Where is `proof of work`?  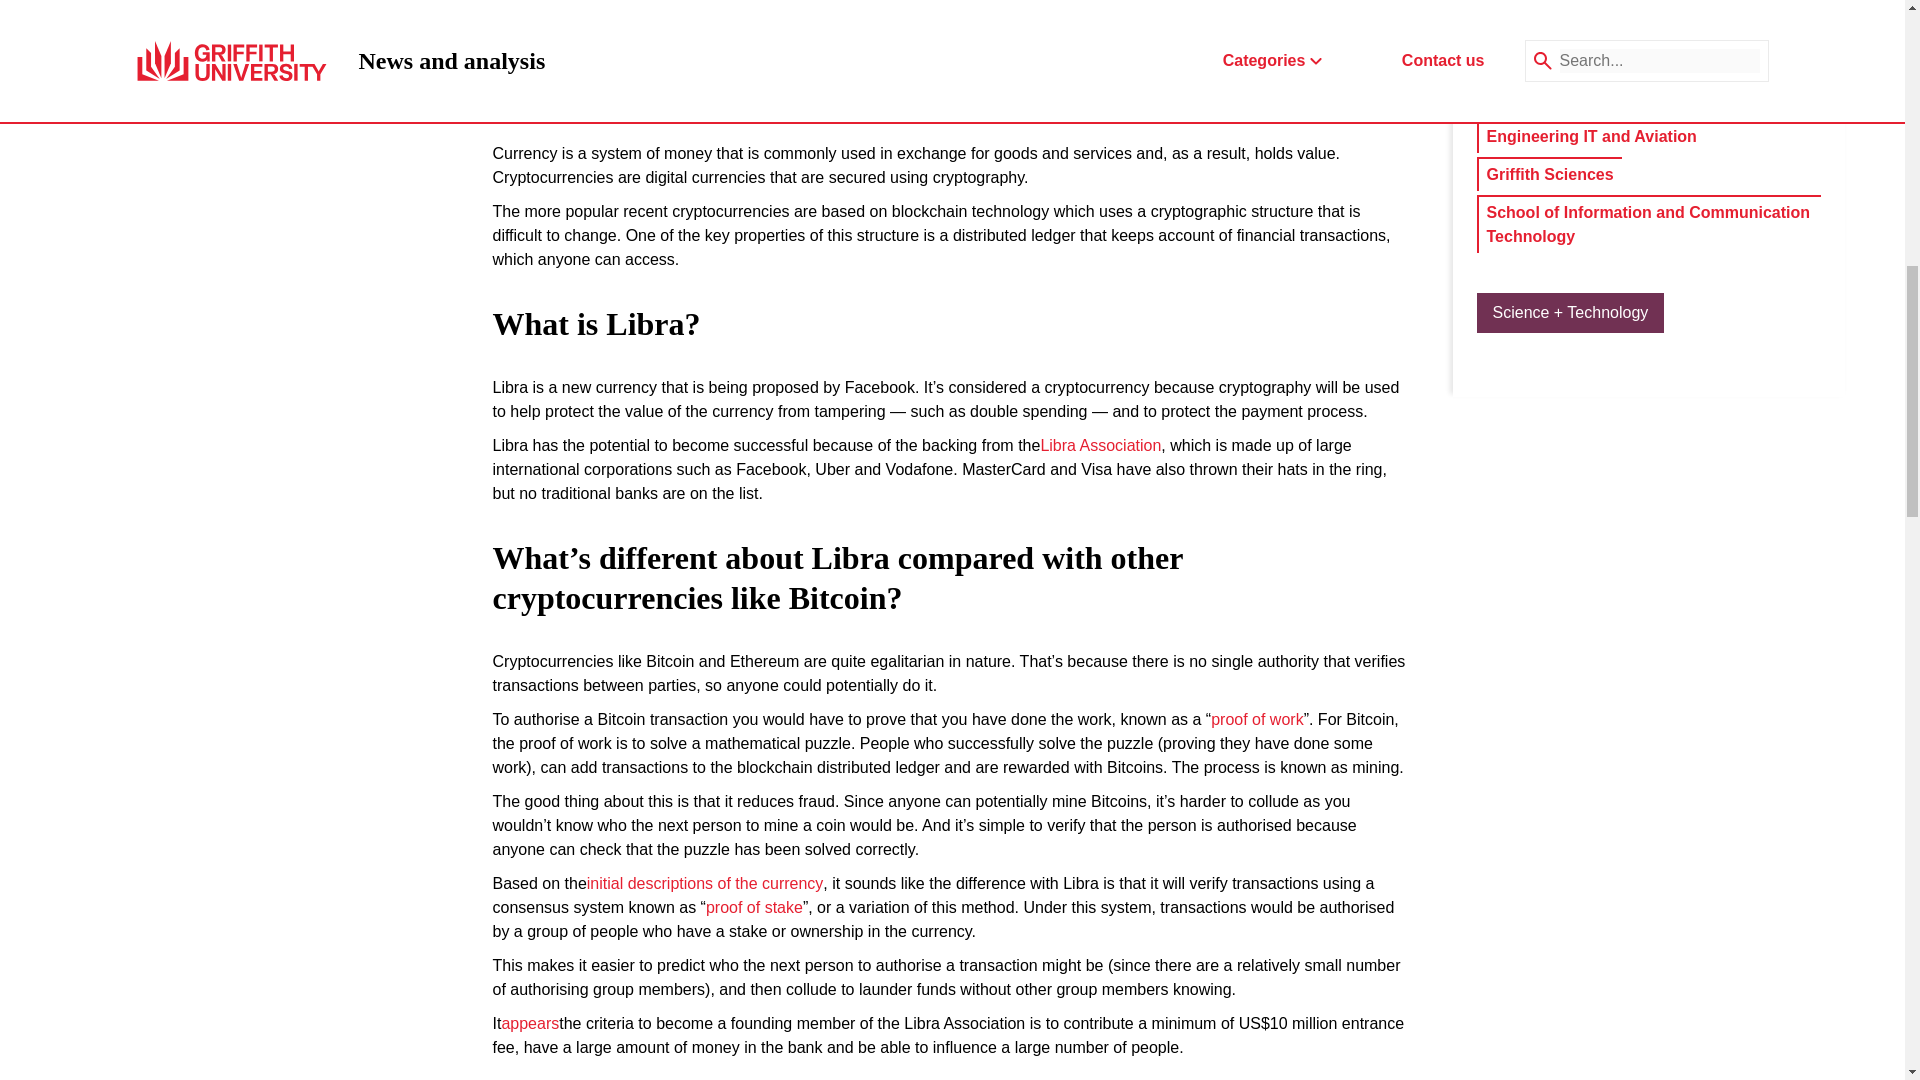
proof of work is located at coordinates (1257, 720).